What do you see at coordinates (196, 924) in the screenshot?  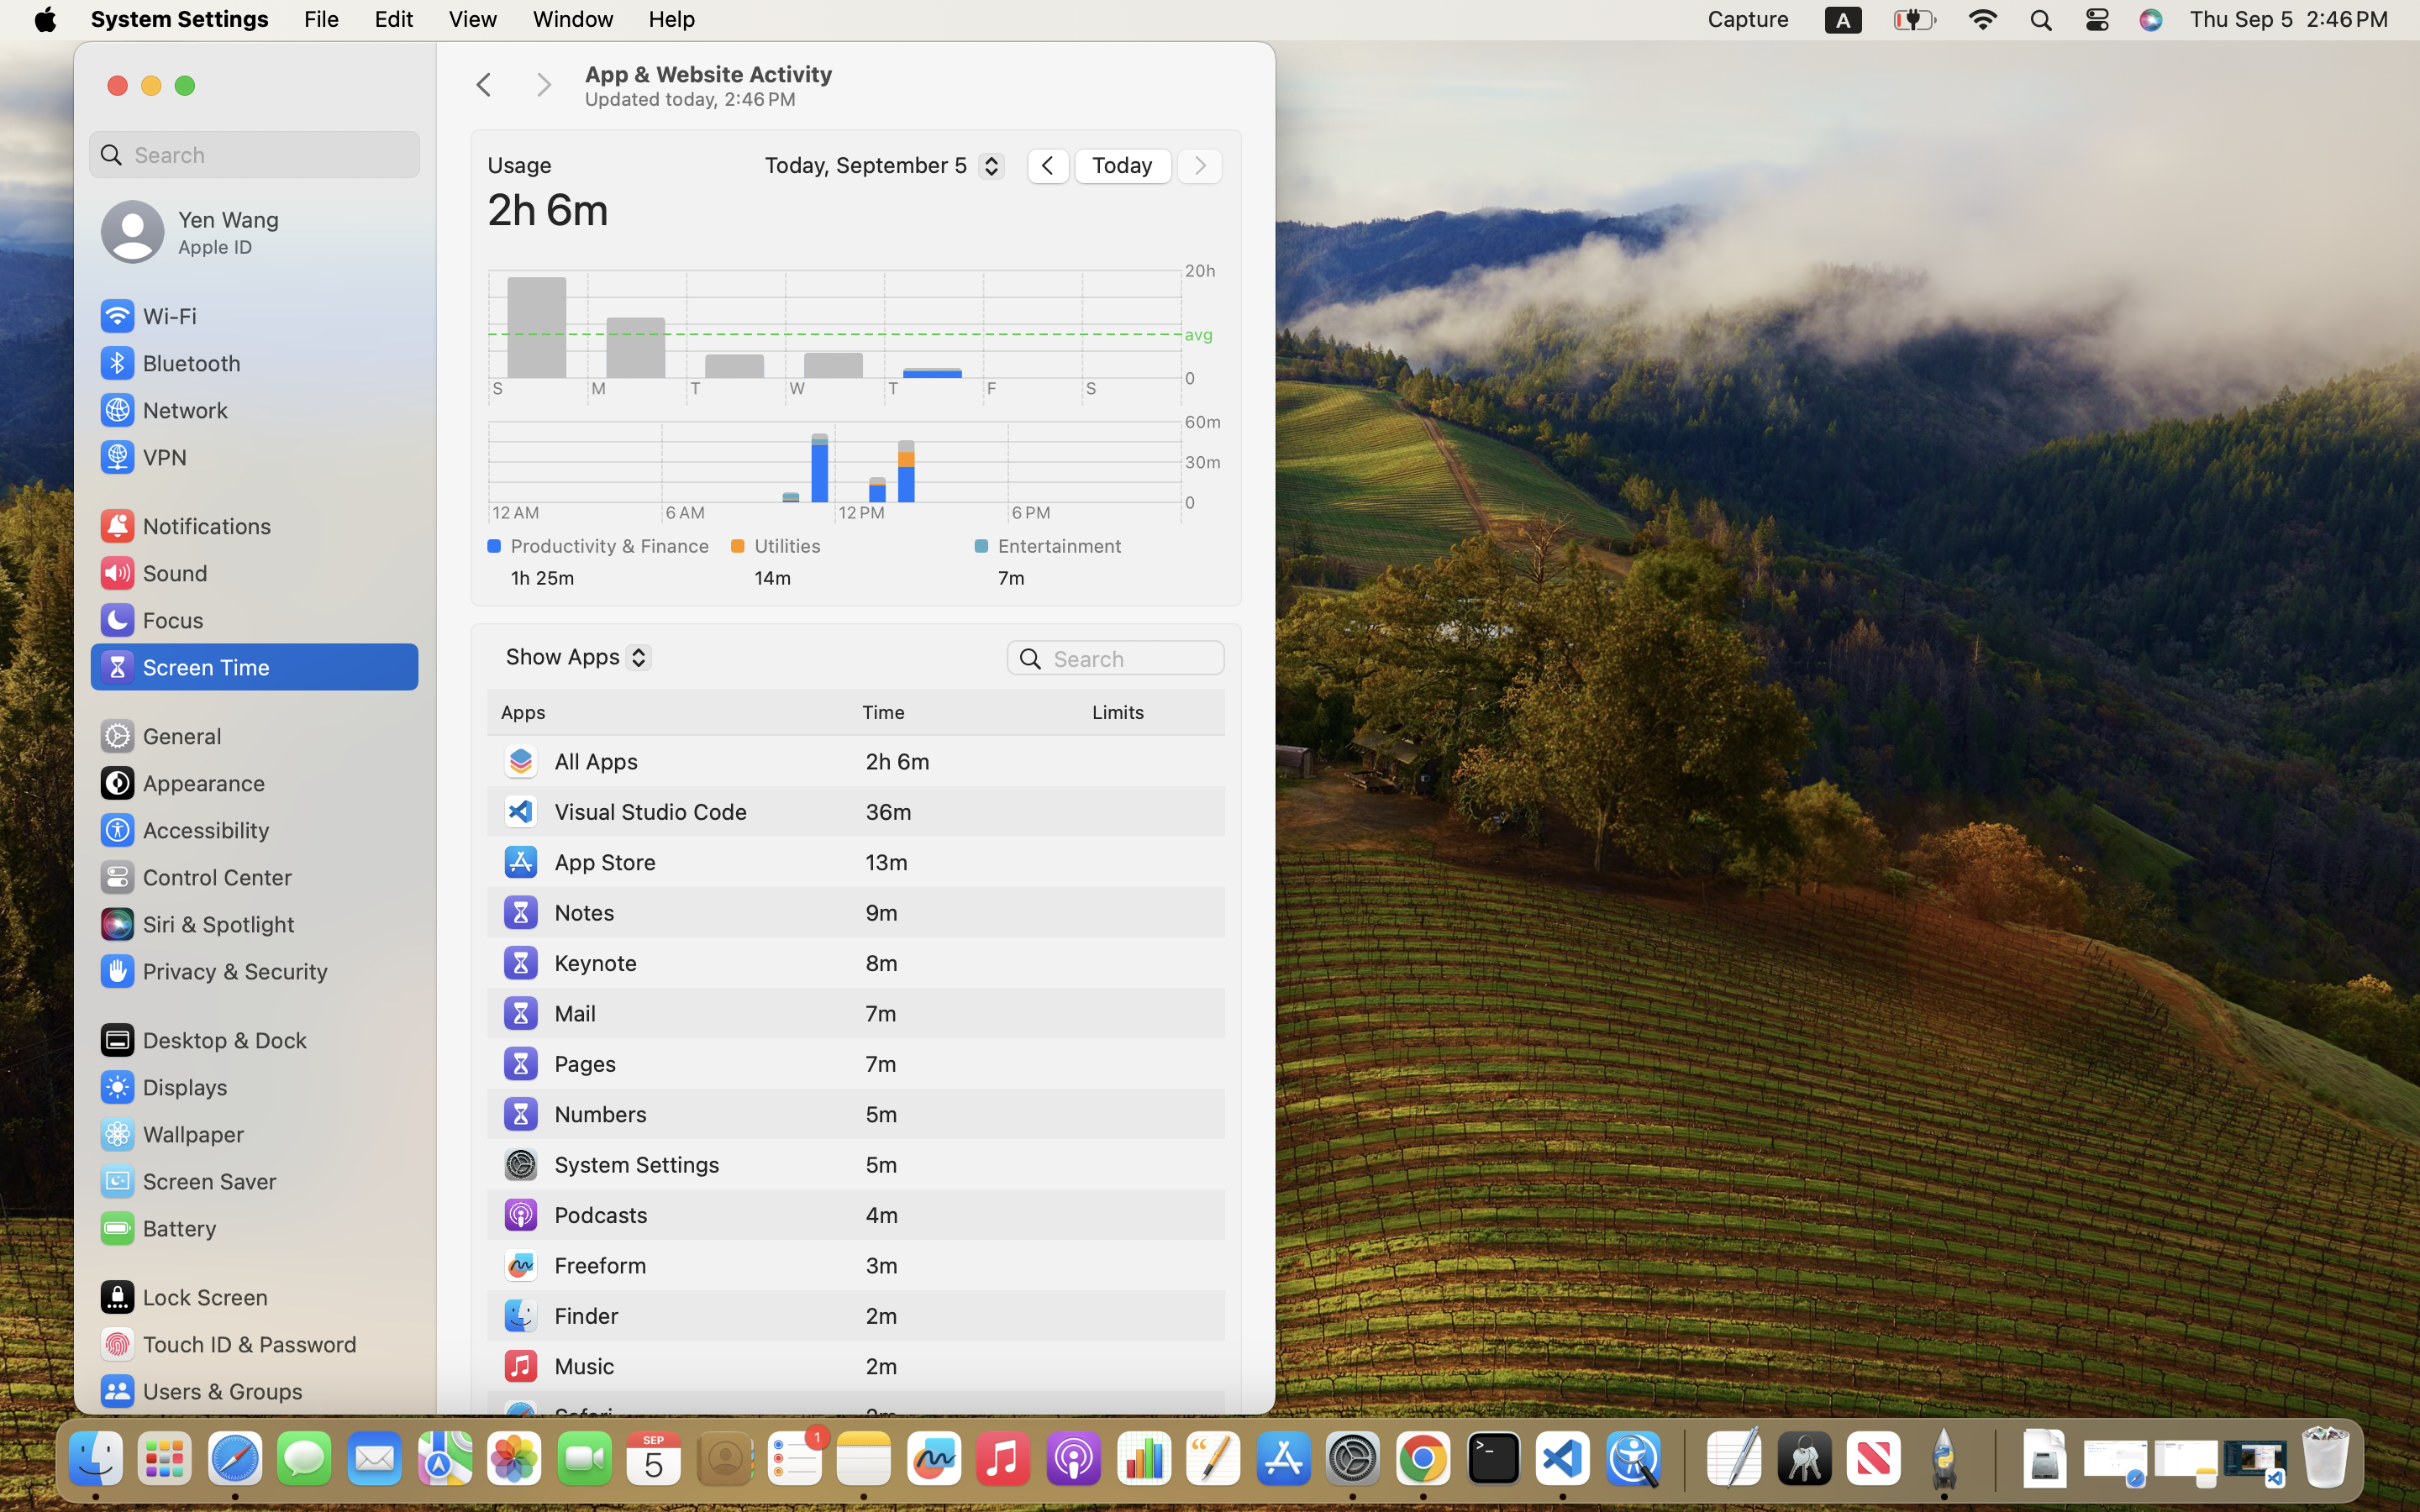 I see `Siri & Spotlight` at bounding box center [196, 924].